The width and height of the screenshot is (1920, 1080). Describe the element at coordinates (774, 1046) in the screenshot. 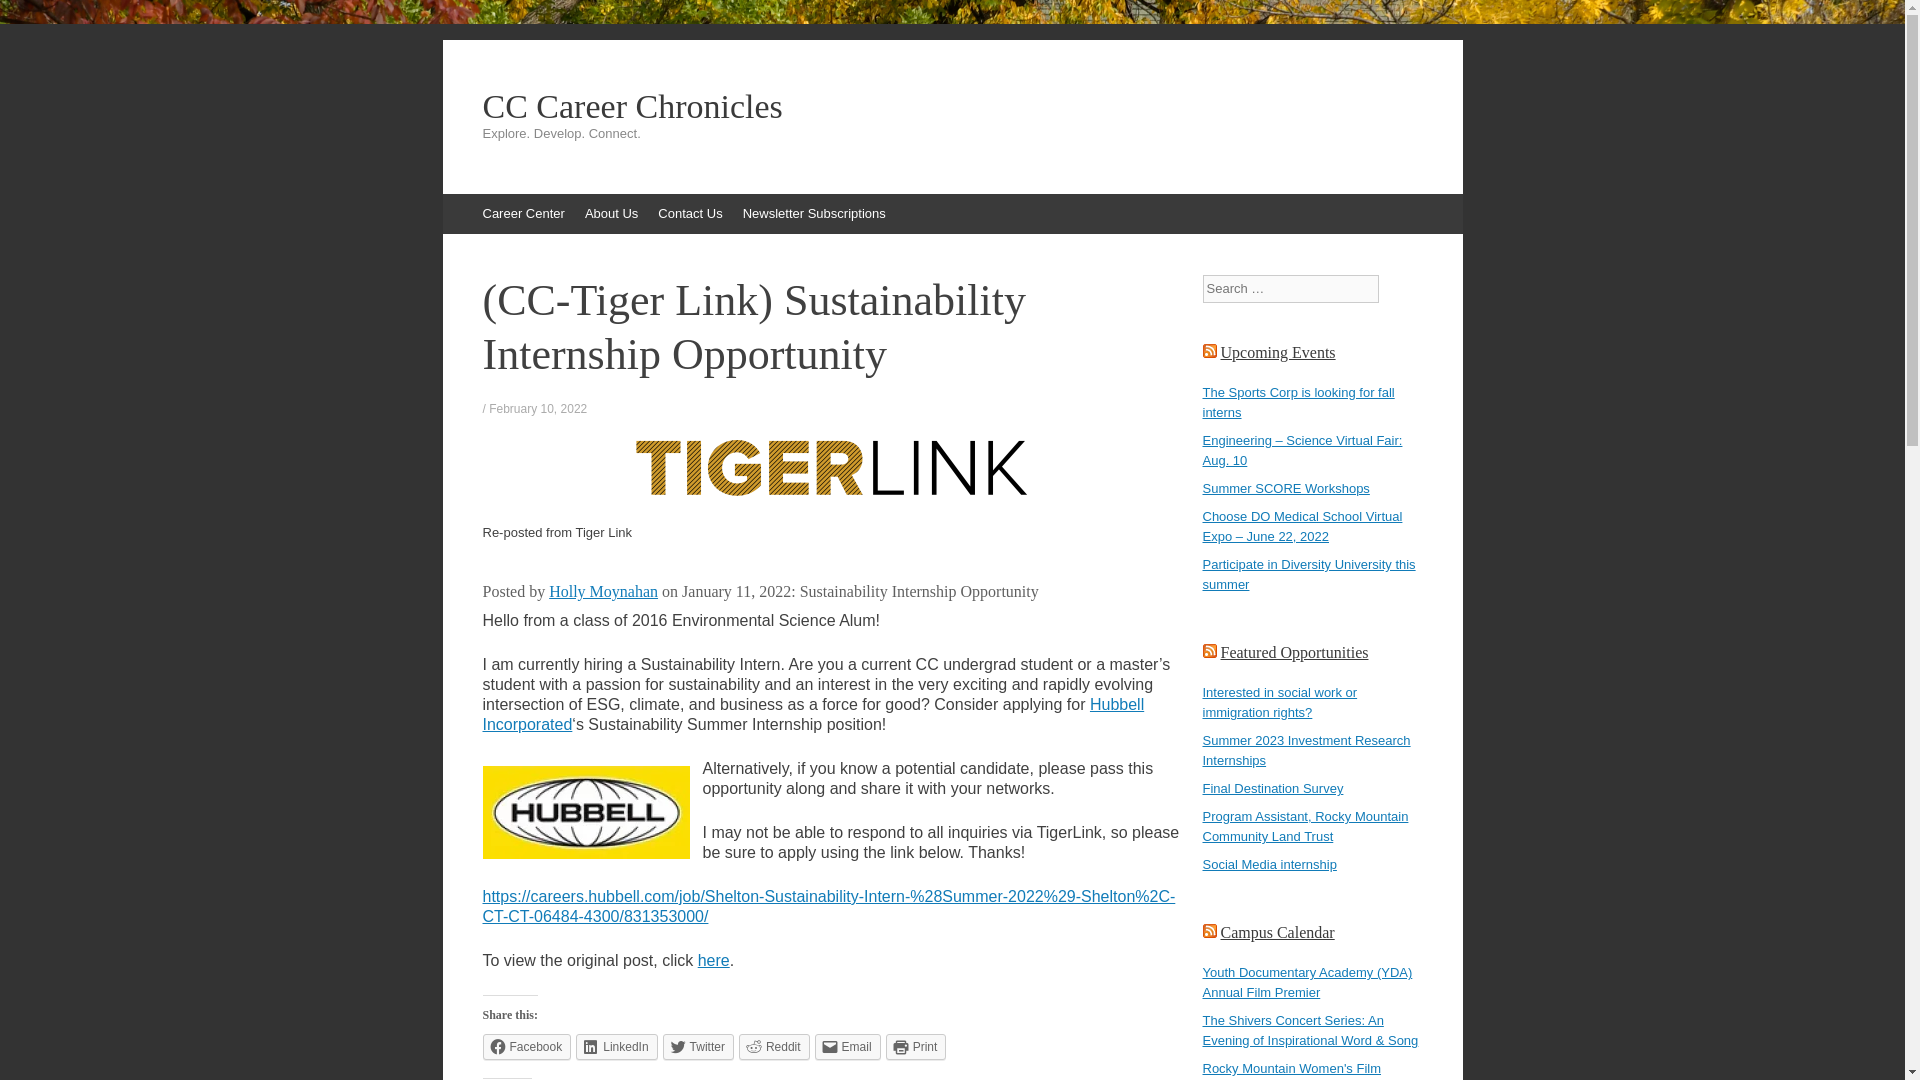

I see `Click to share on Reddit` at that location.